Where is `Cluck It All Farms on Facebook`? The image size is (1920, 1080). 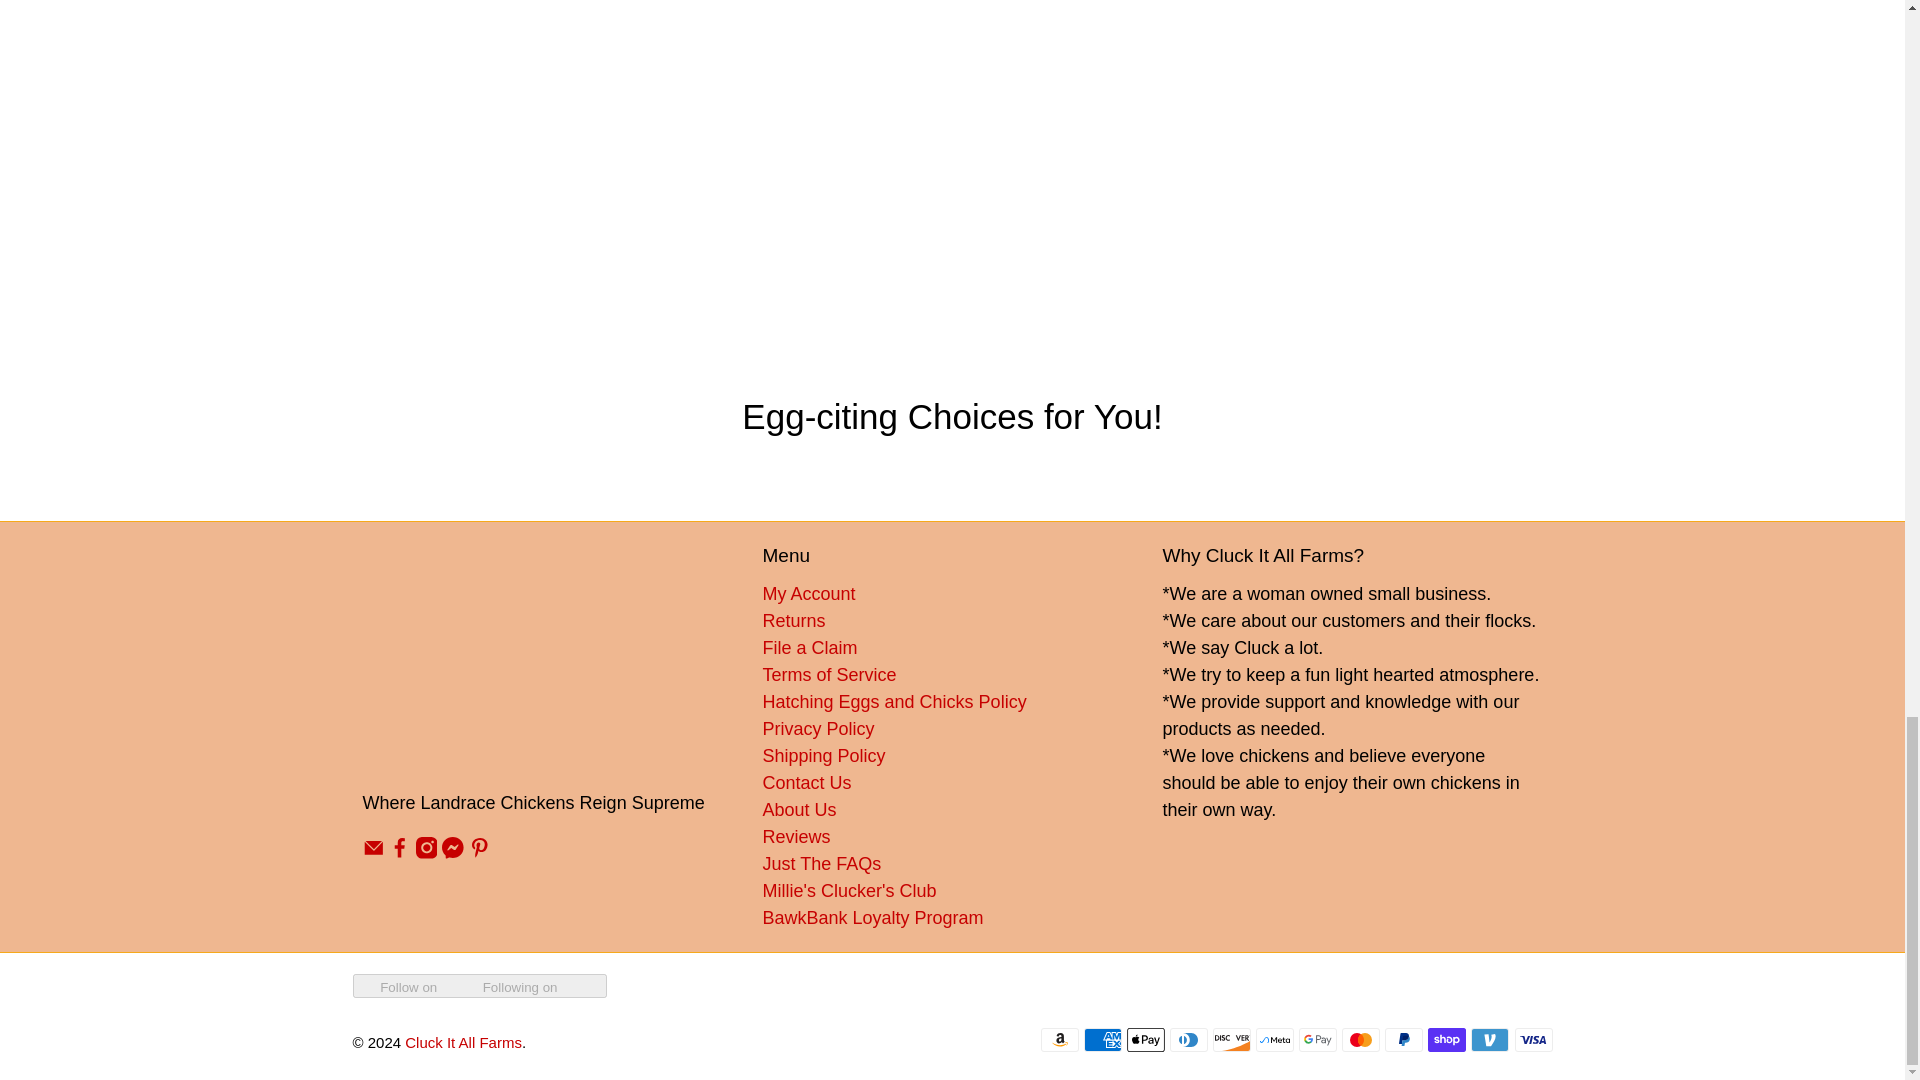 Cluck It All Farms on Facebook is located at coordinates (400, 852).